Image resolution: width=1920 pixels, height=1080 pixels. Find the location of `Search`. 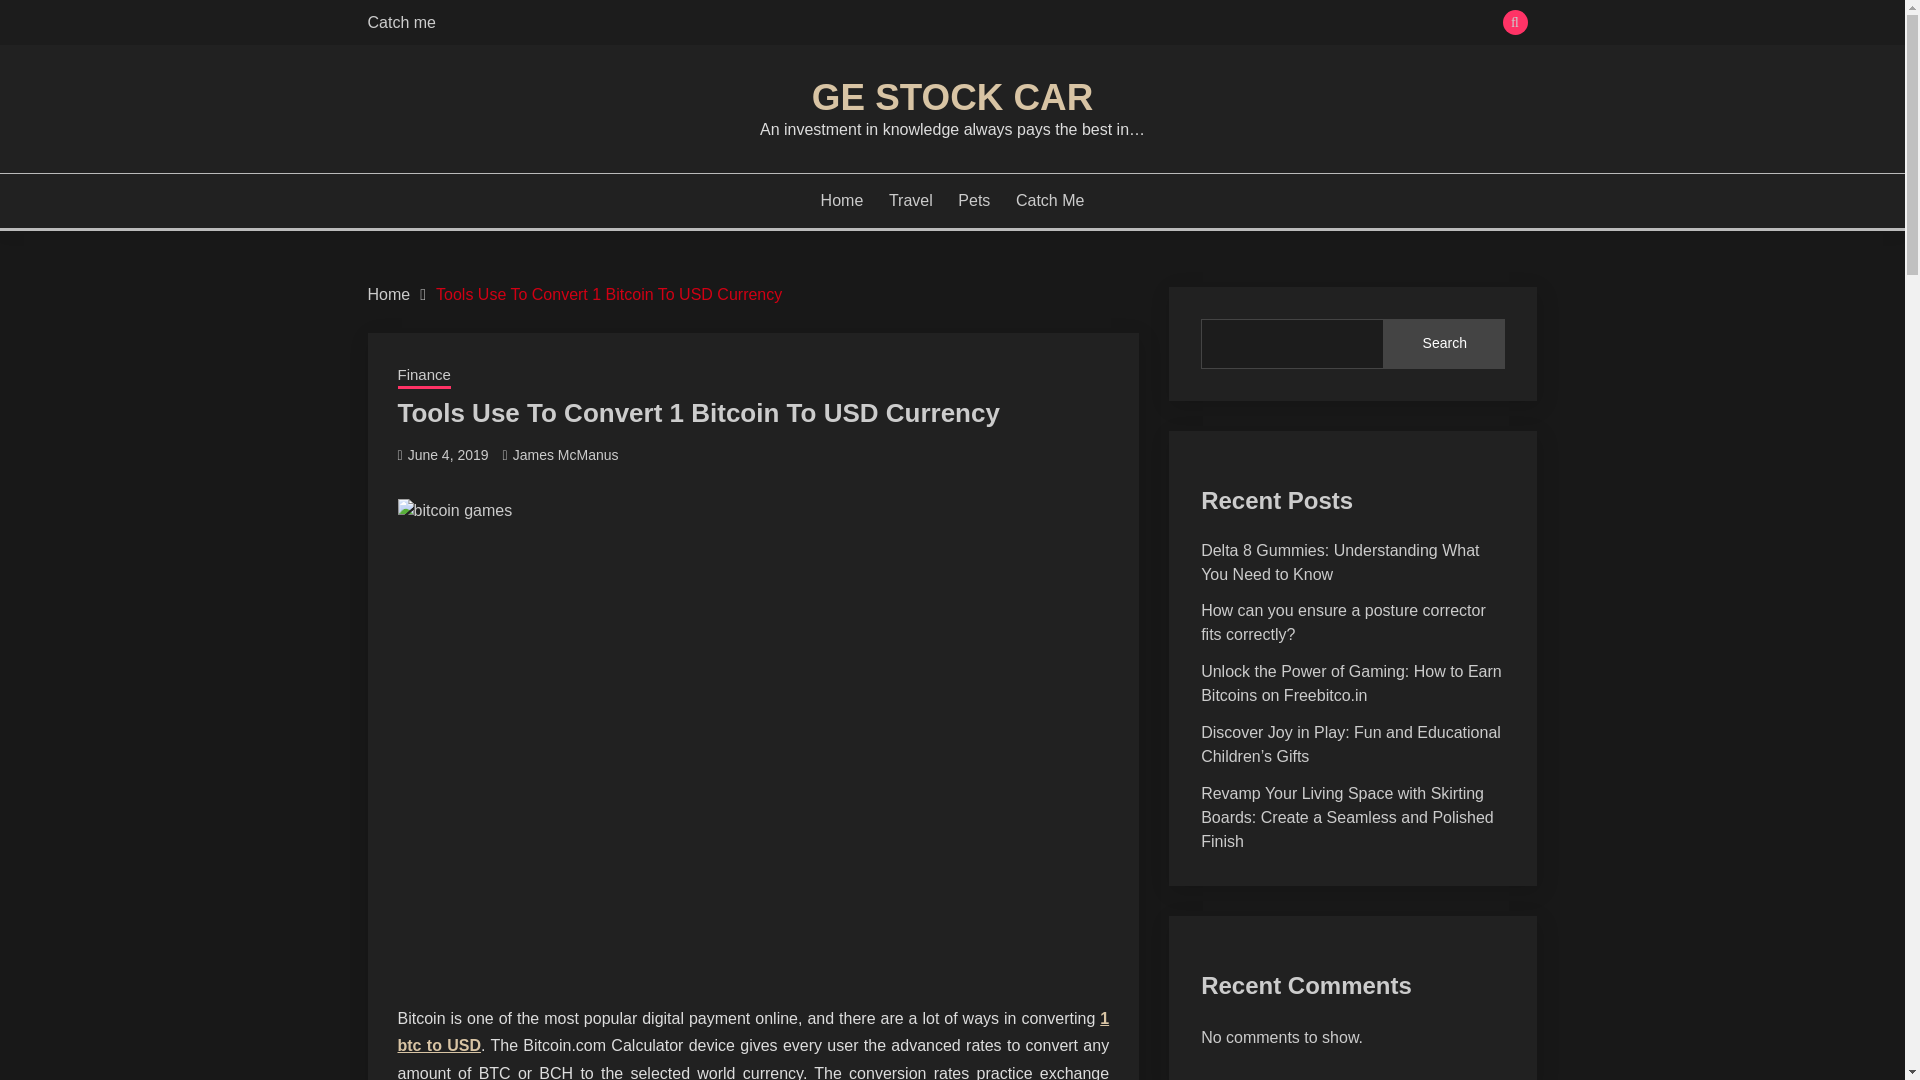

Search is located at coordinates (1444, 344).